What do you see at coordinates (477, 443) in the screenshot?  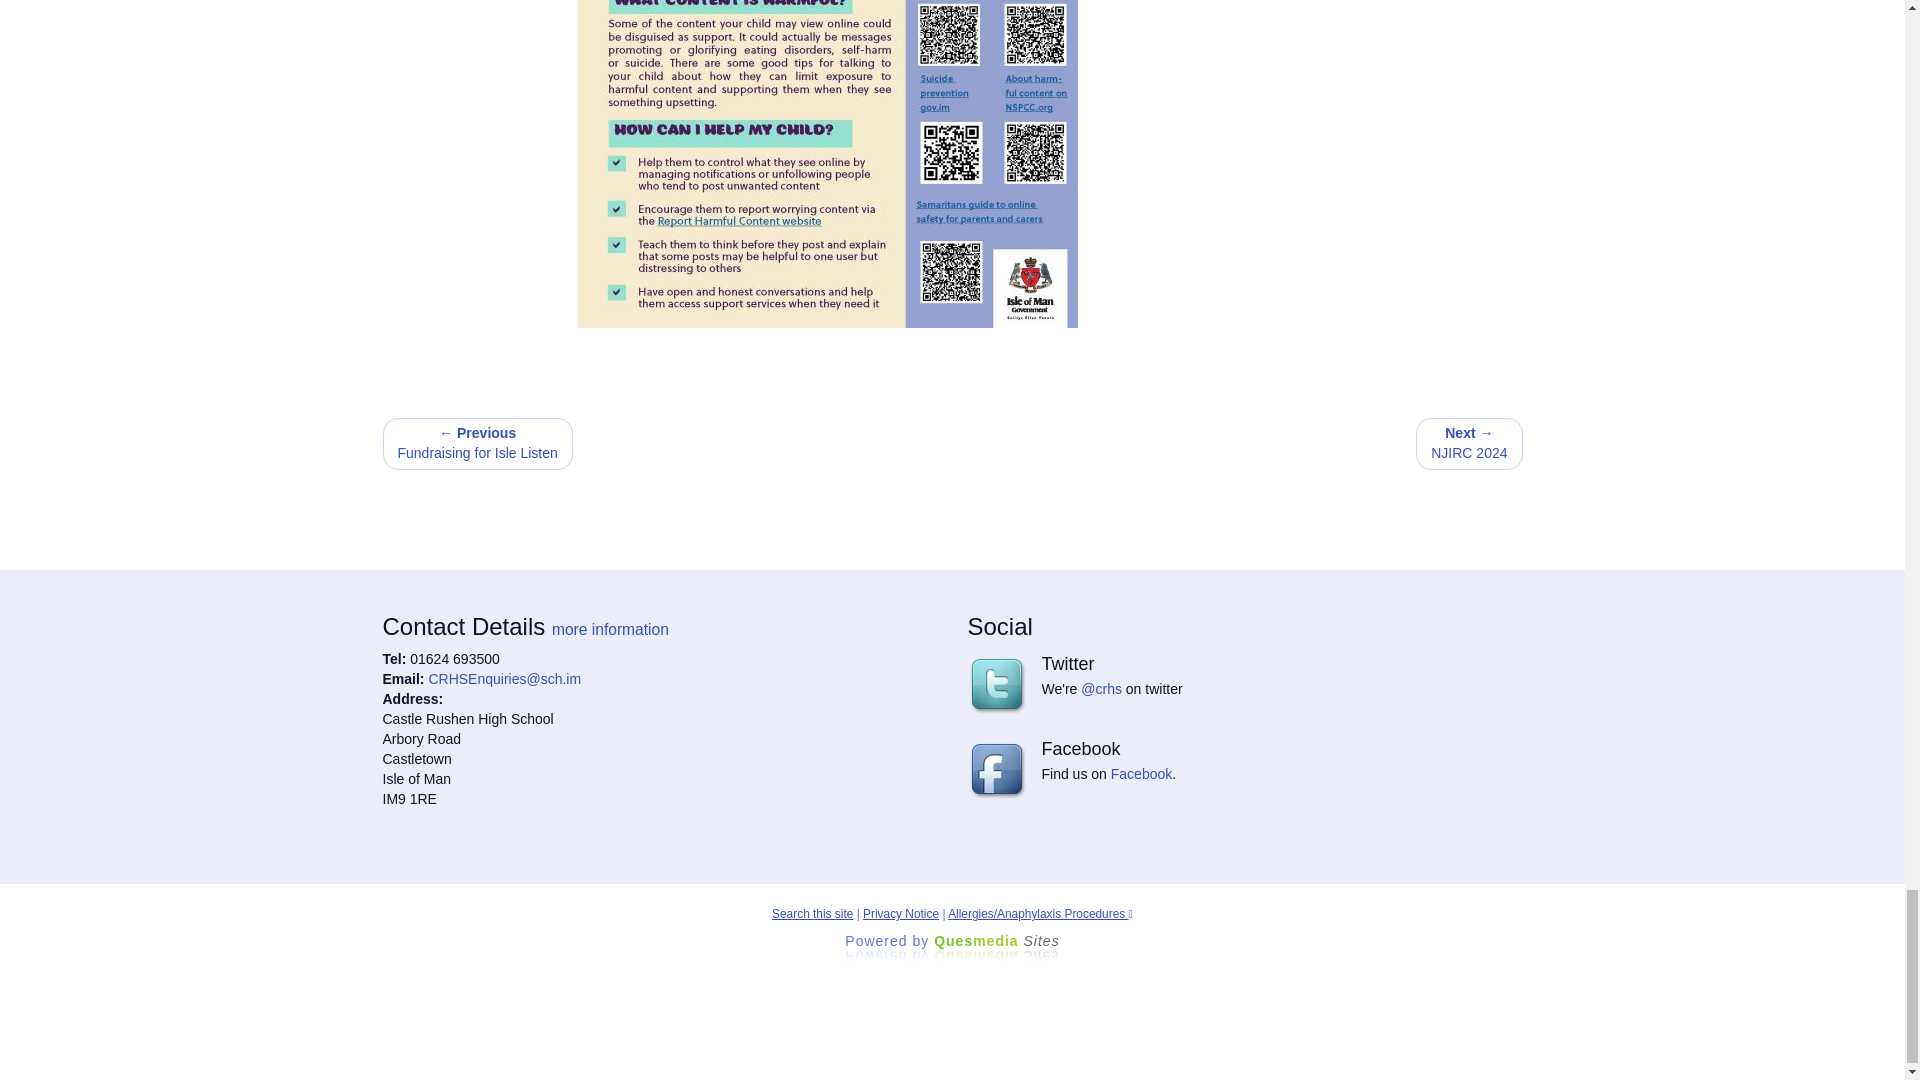 I see `Fundraising for Isle Listen` at bounding box center [477, 443].